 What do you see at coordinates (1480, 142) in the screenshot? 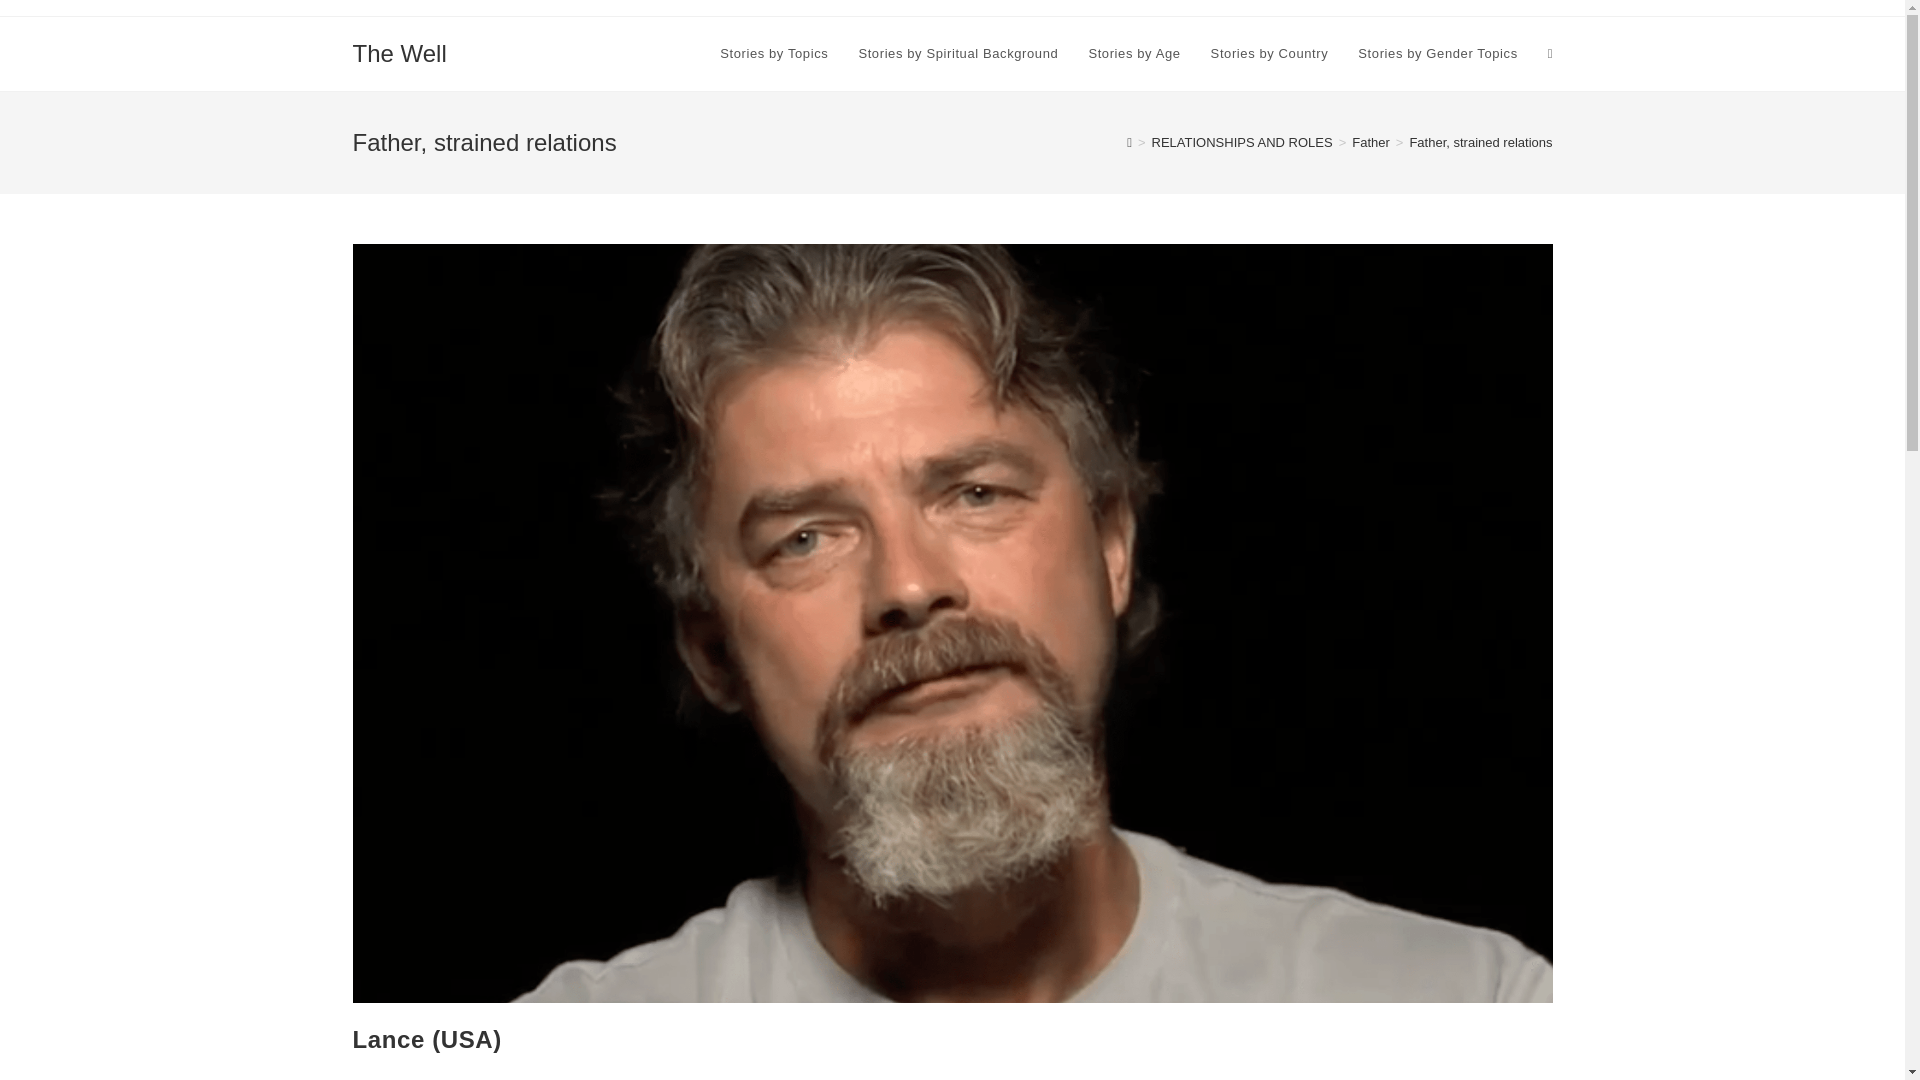
I see `Father, strained relations` at bounding box center [1480, 142].